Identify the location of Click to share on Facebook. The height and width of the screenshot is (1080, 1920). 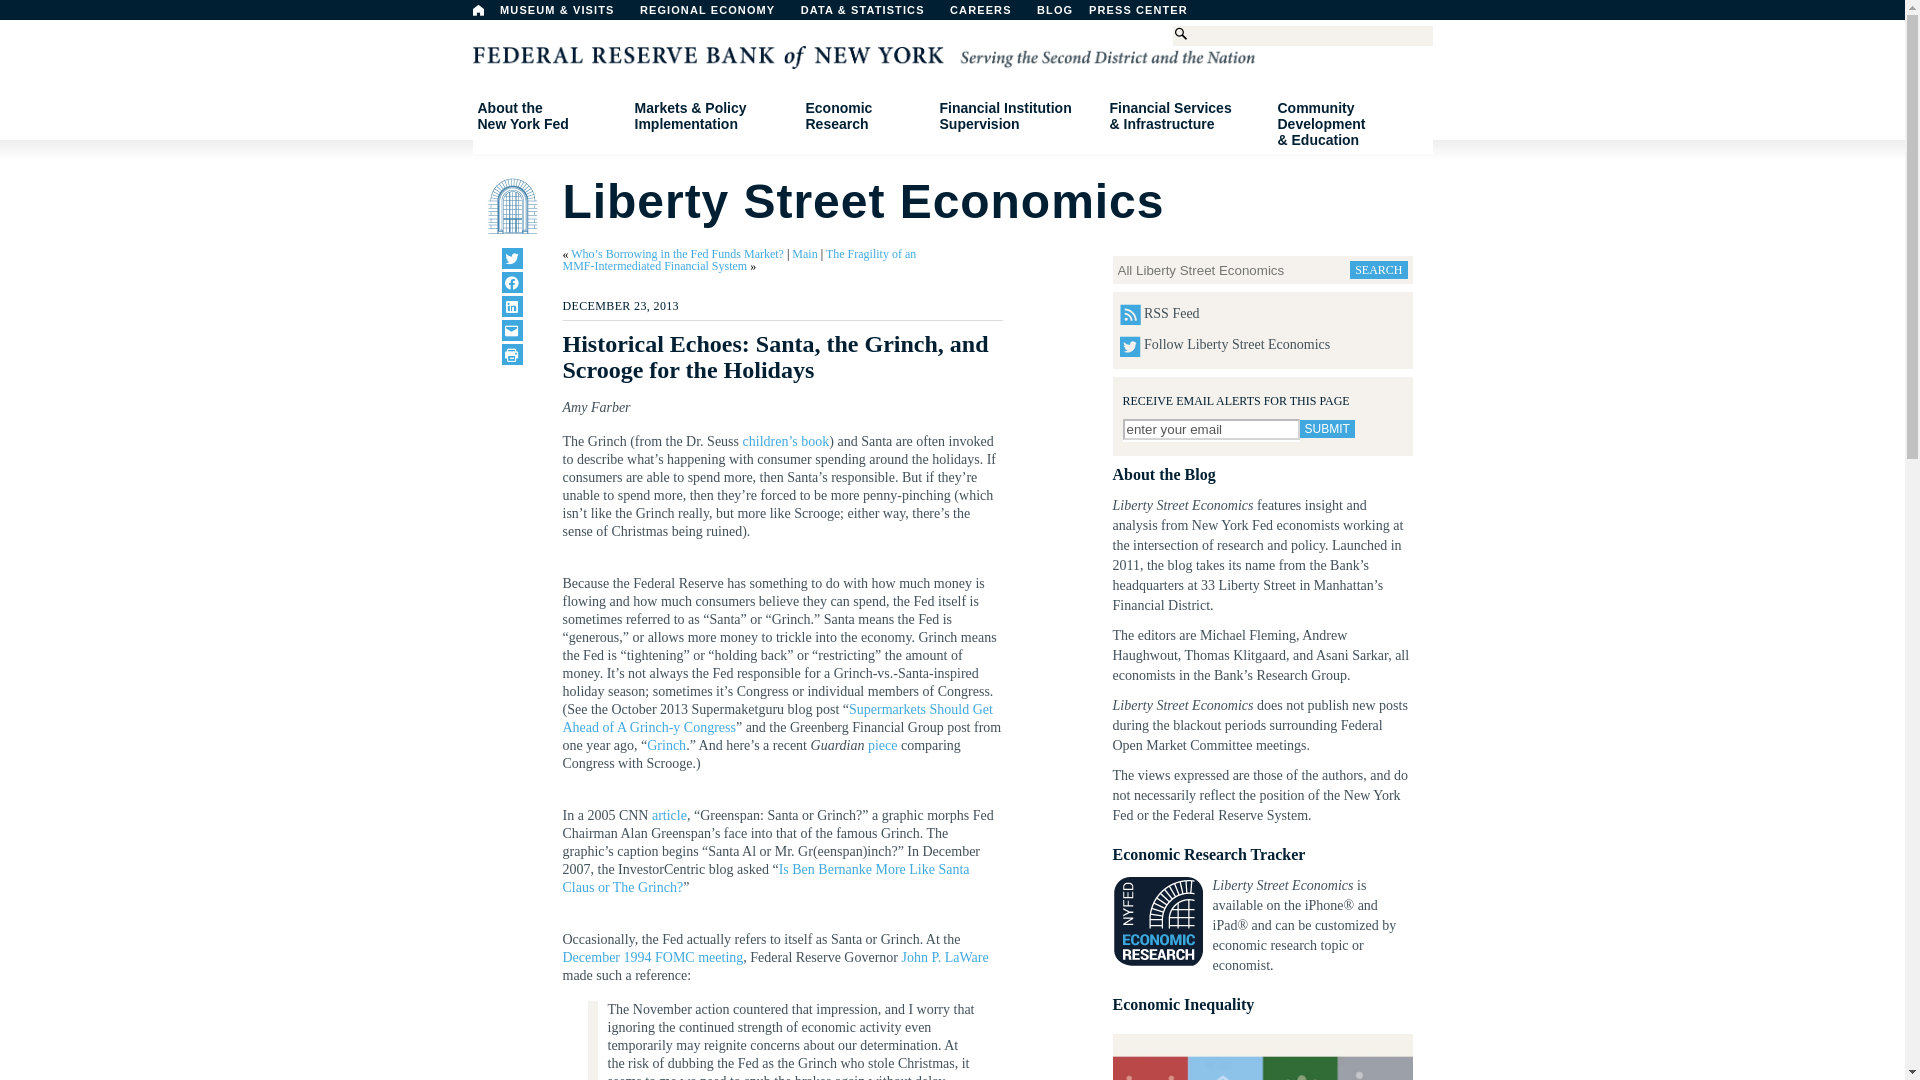
(512, 282).